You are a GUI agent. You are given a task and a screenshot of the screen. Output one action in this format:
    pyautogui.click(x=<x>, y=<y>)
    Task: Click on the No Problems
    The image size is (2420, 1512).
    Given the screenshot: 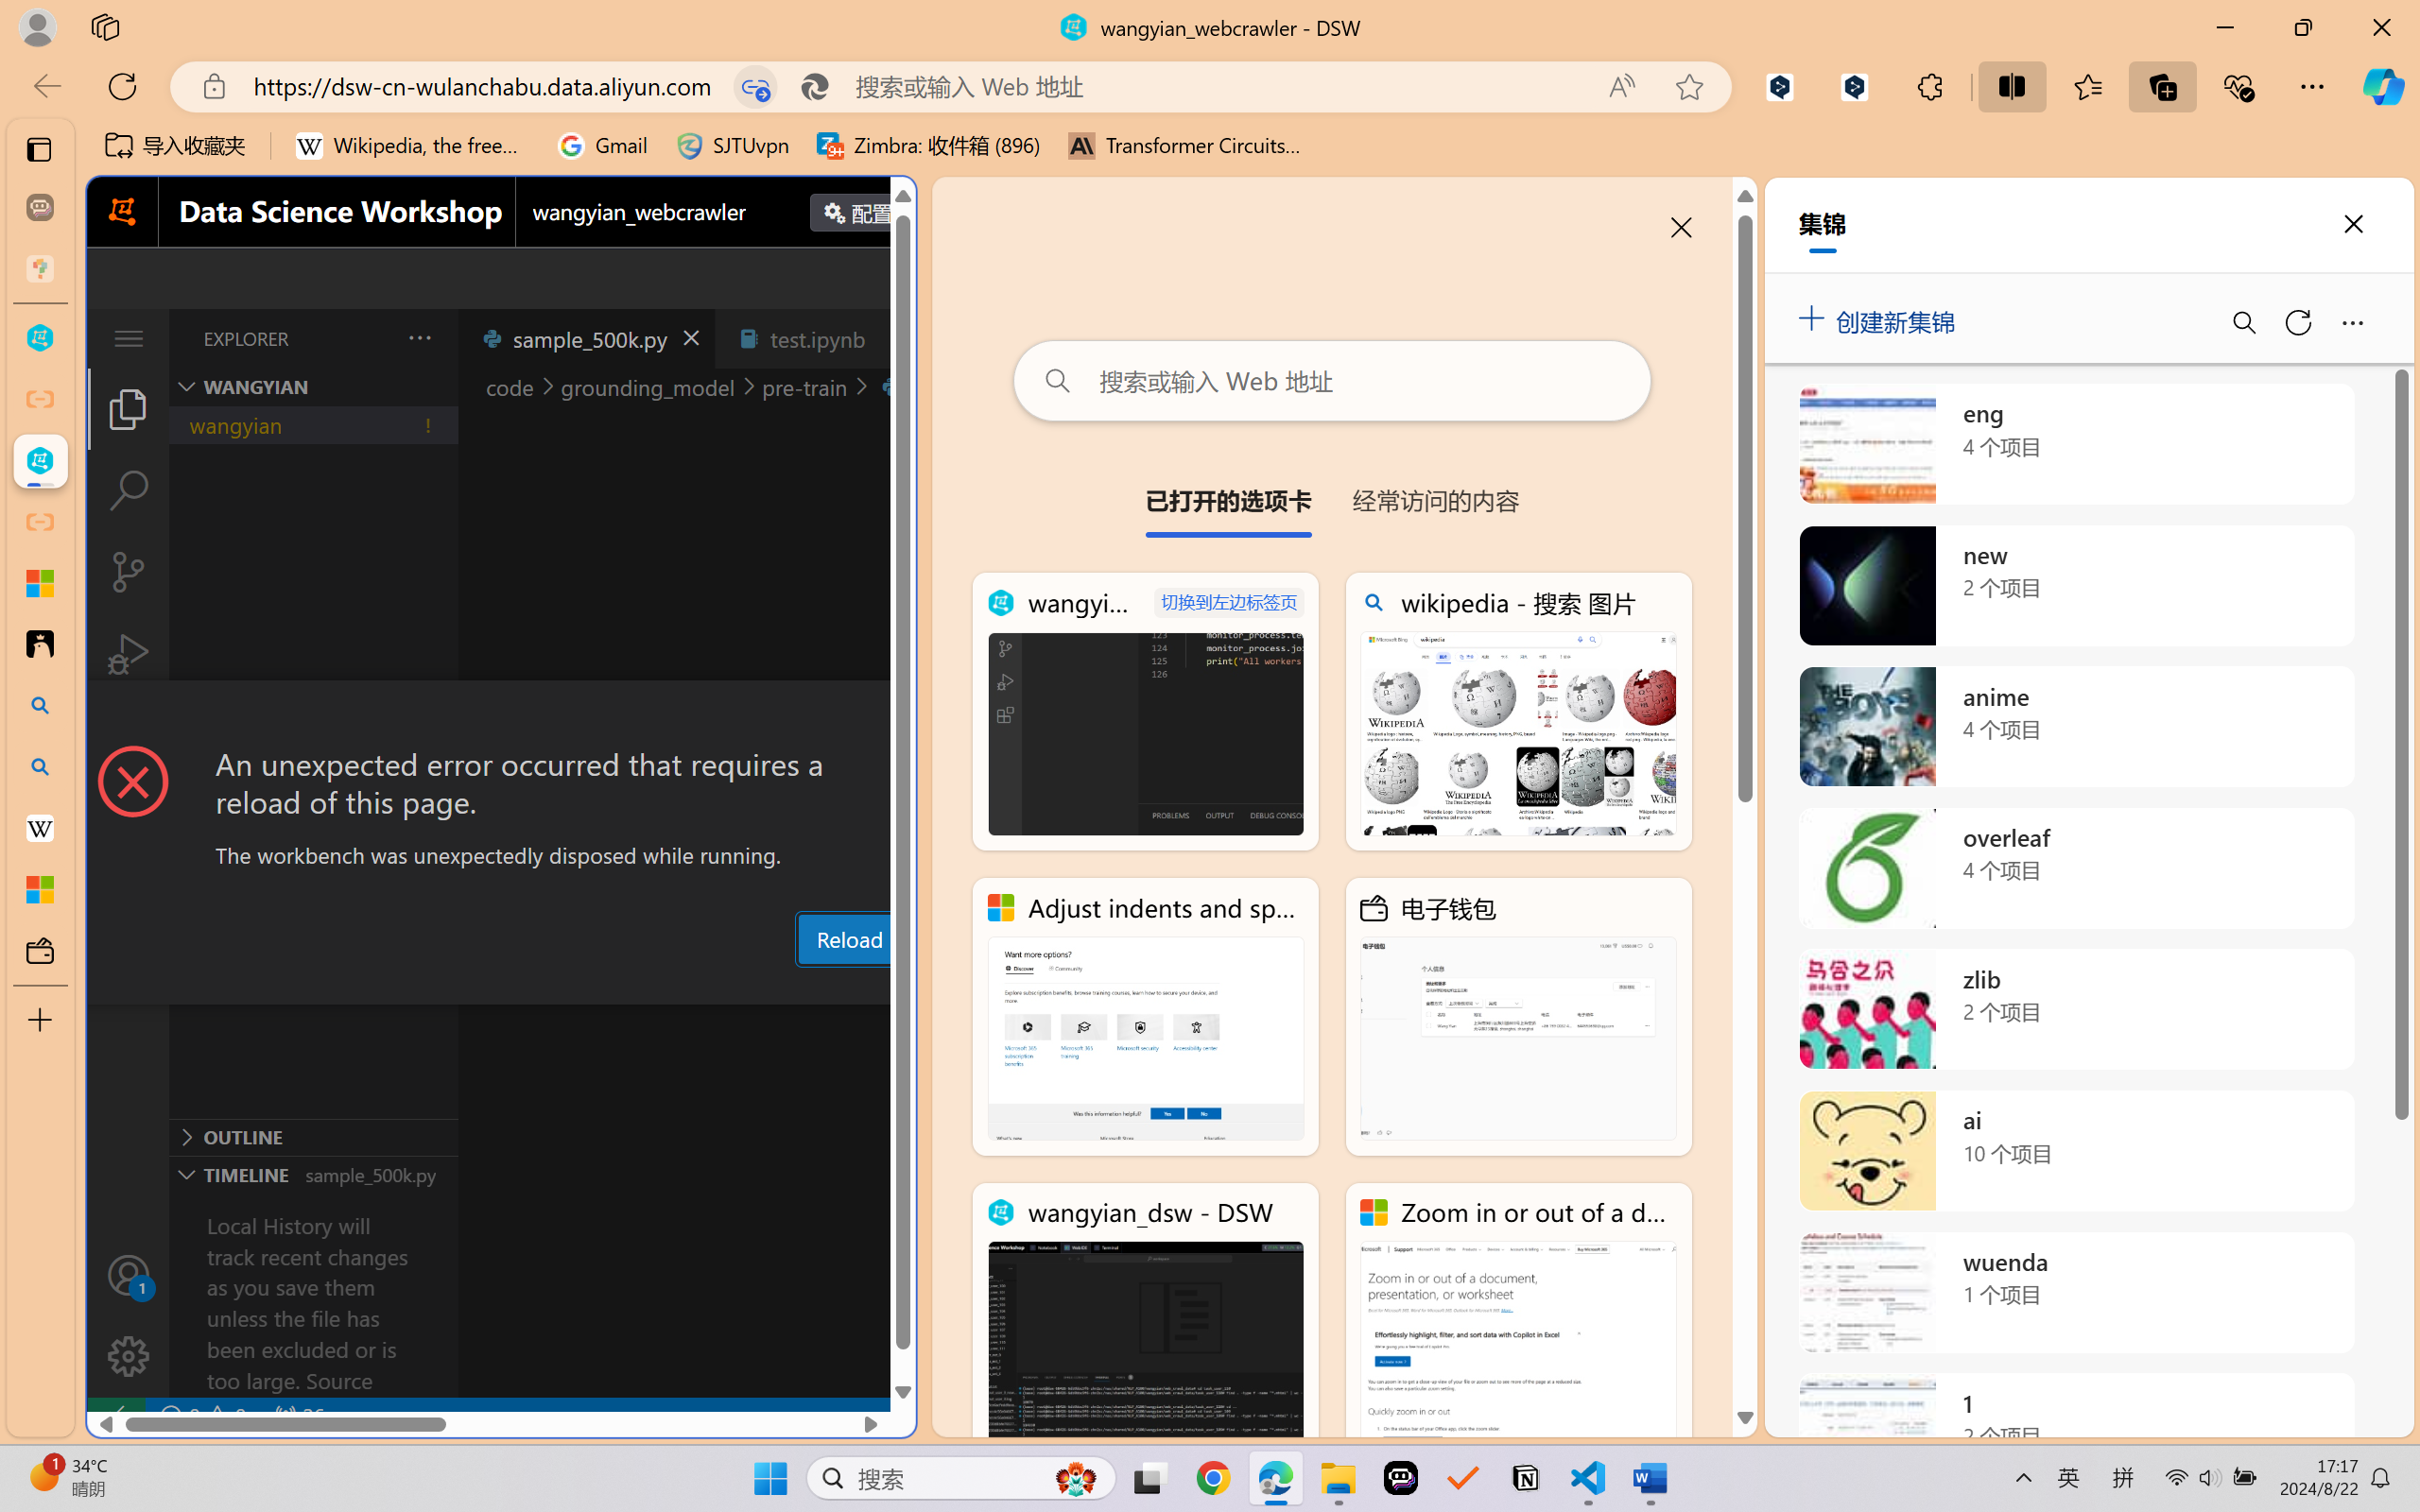 What is the action you would take?
    pyautogui.click(x=201, y=1416)
    